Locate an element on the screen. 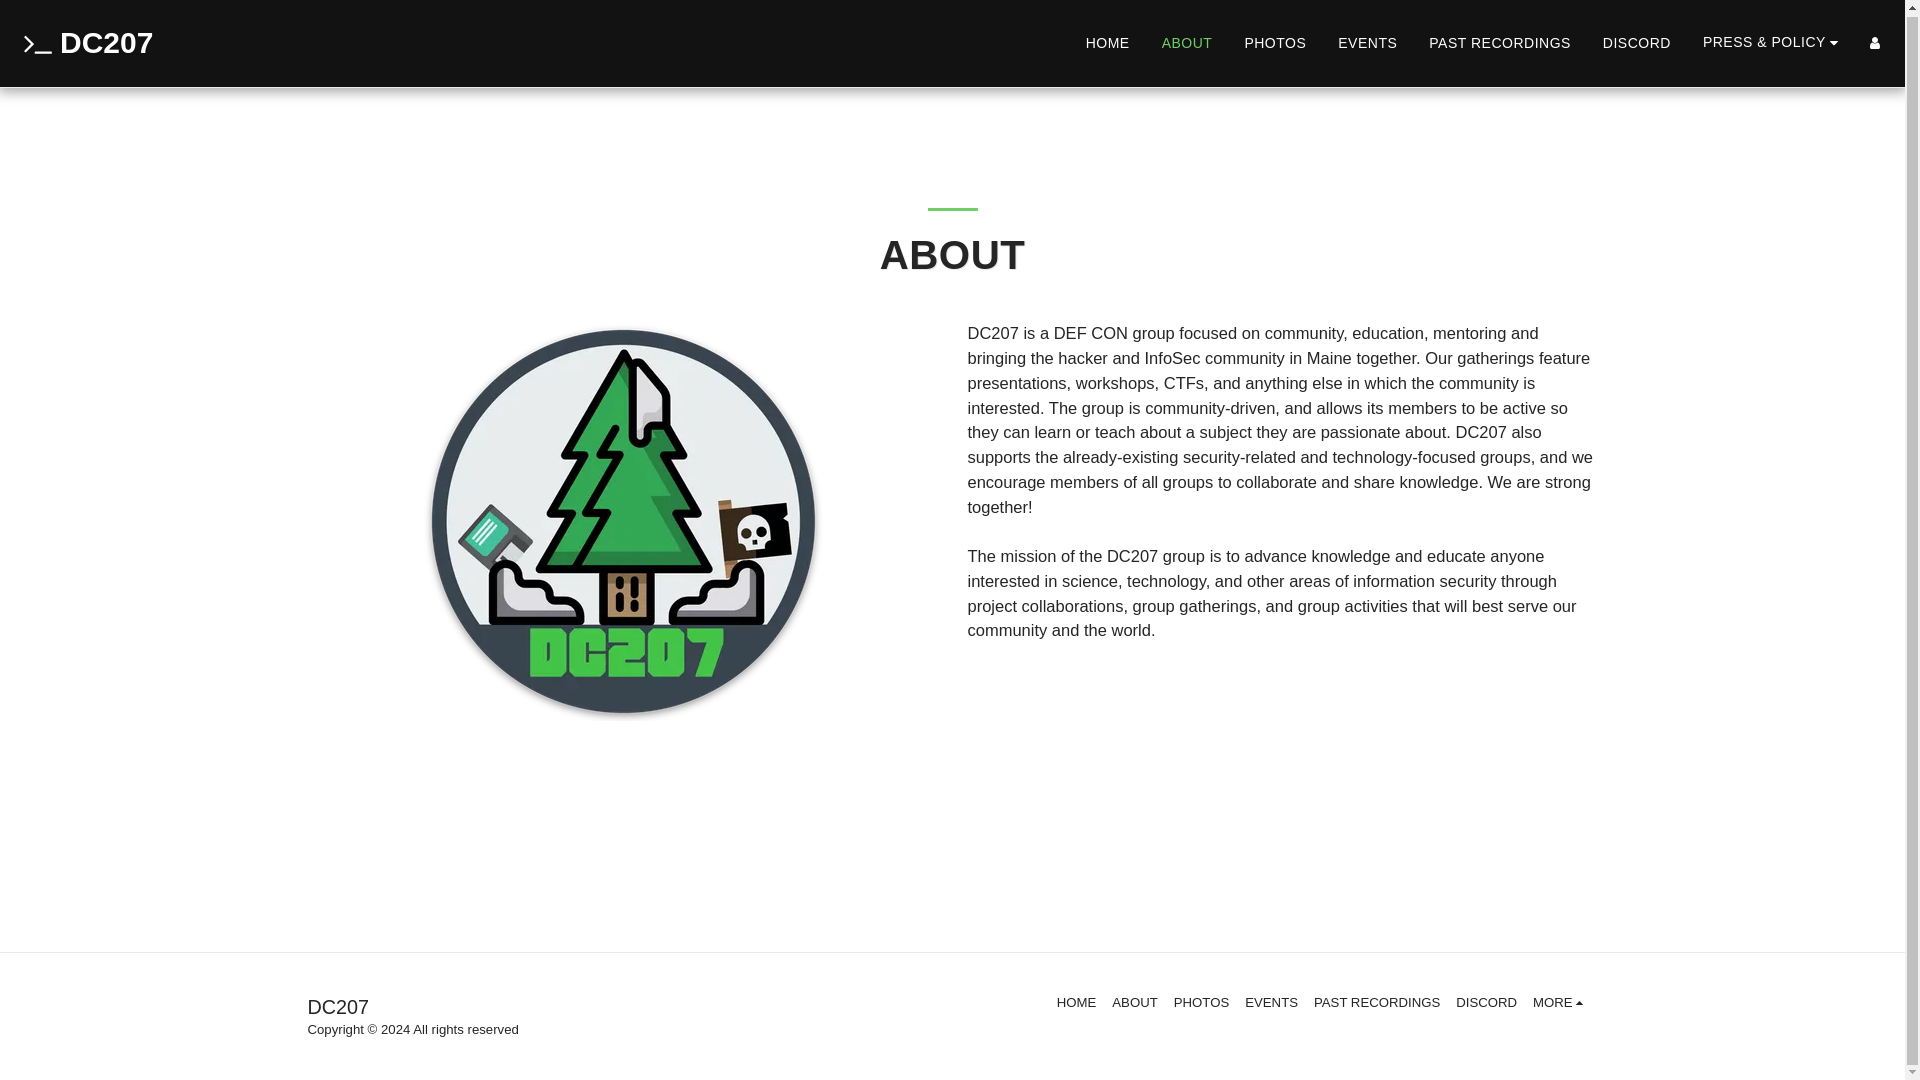  PAST RECORDINGS is located at coordinates (1499, 42).